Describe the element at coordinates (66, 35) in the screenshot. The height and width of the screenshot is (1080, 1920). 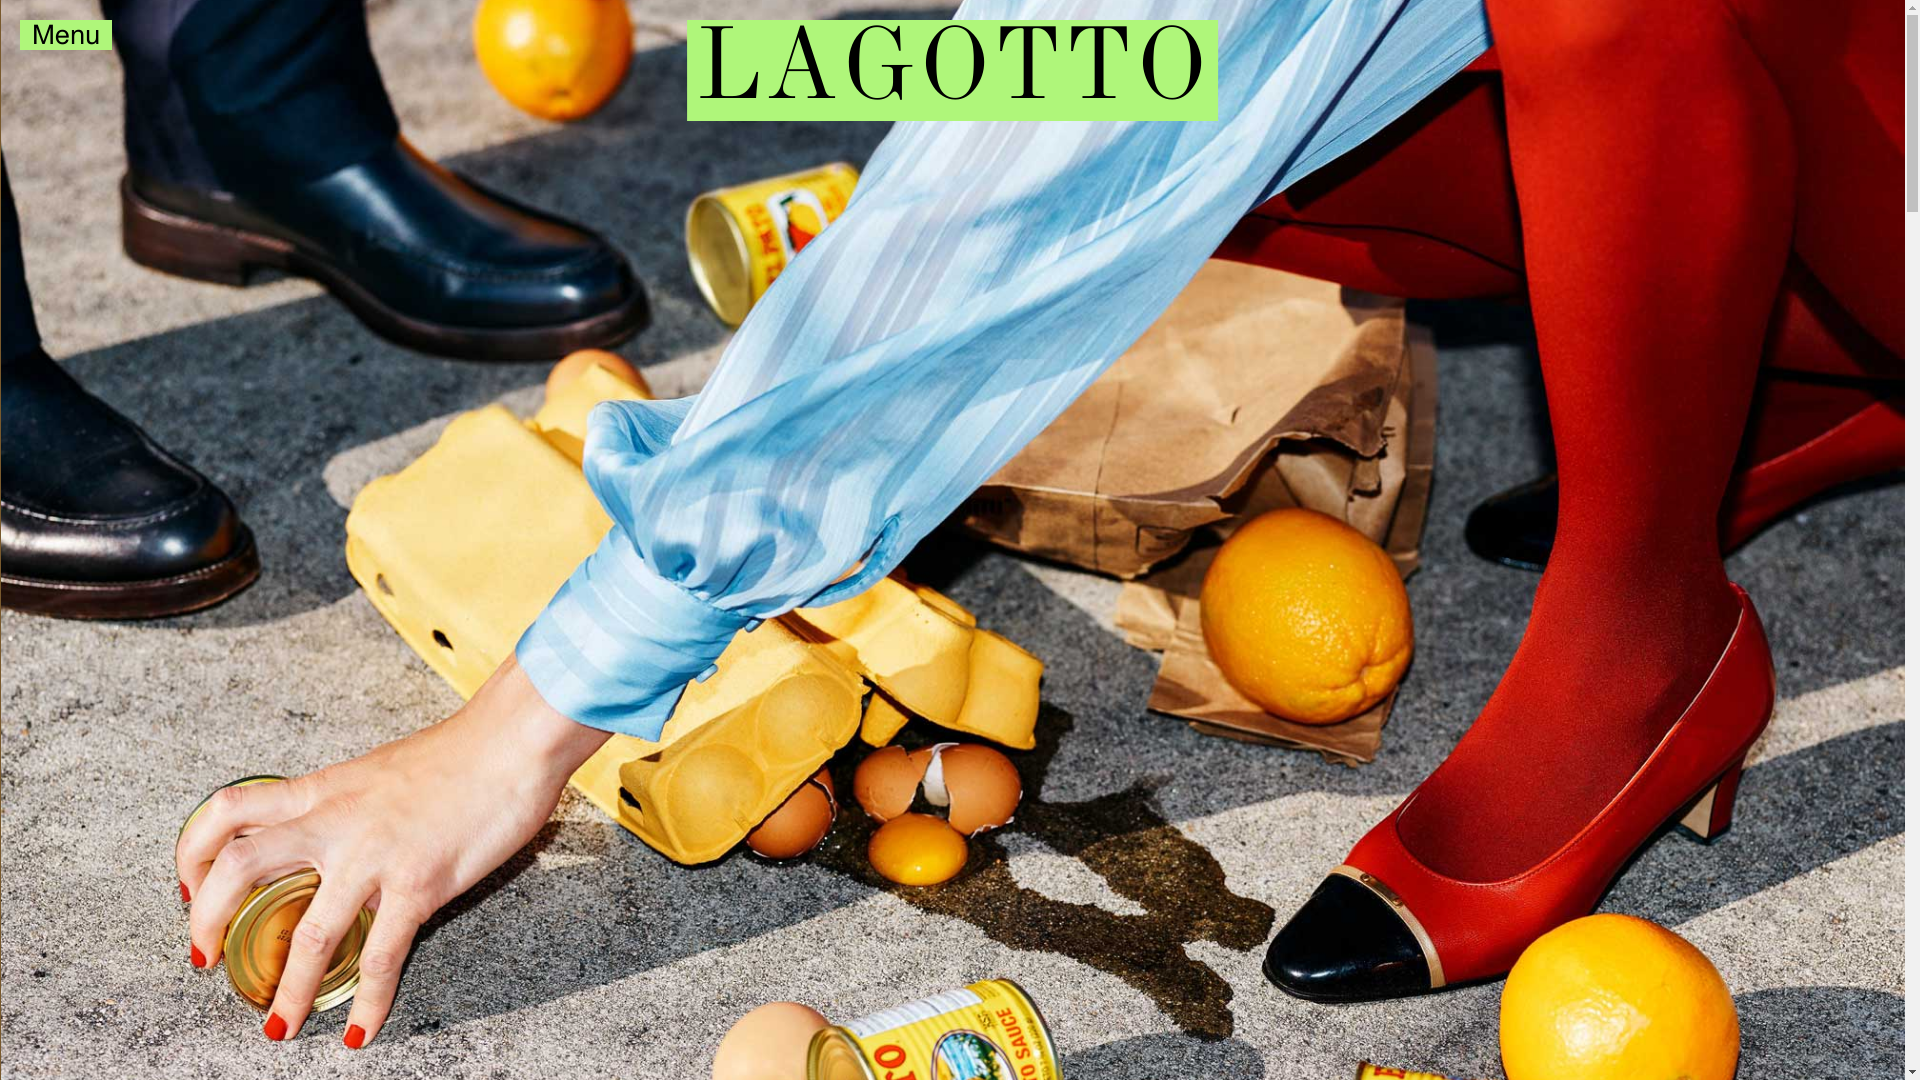
I see `Menu` at that location.